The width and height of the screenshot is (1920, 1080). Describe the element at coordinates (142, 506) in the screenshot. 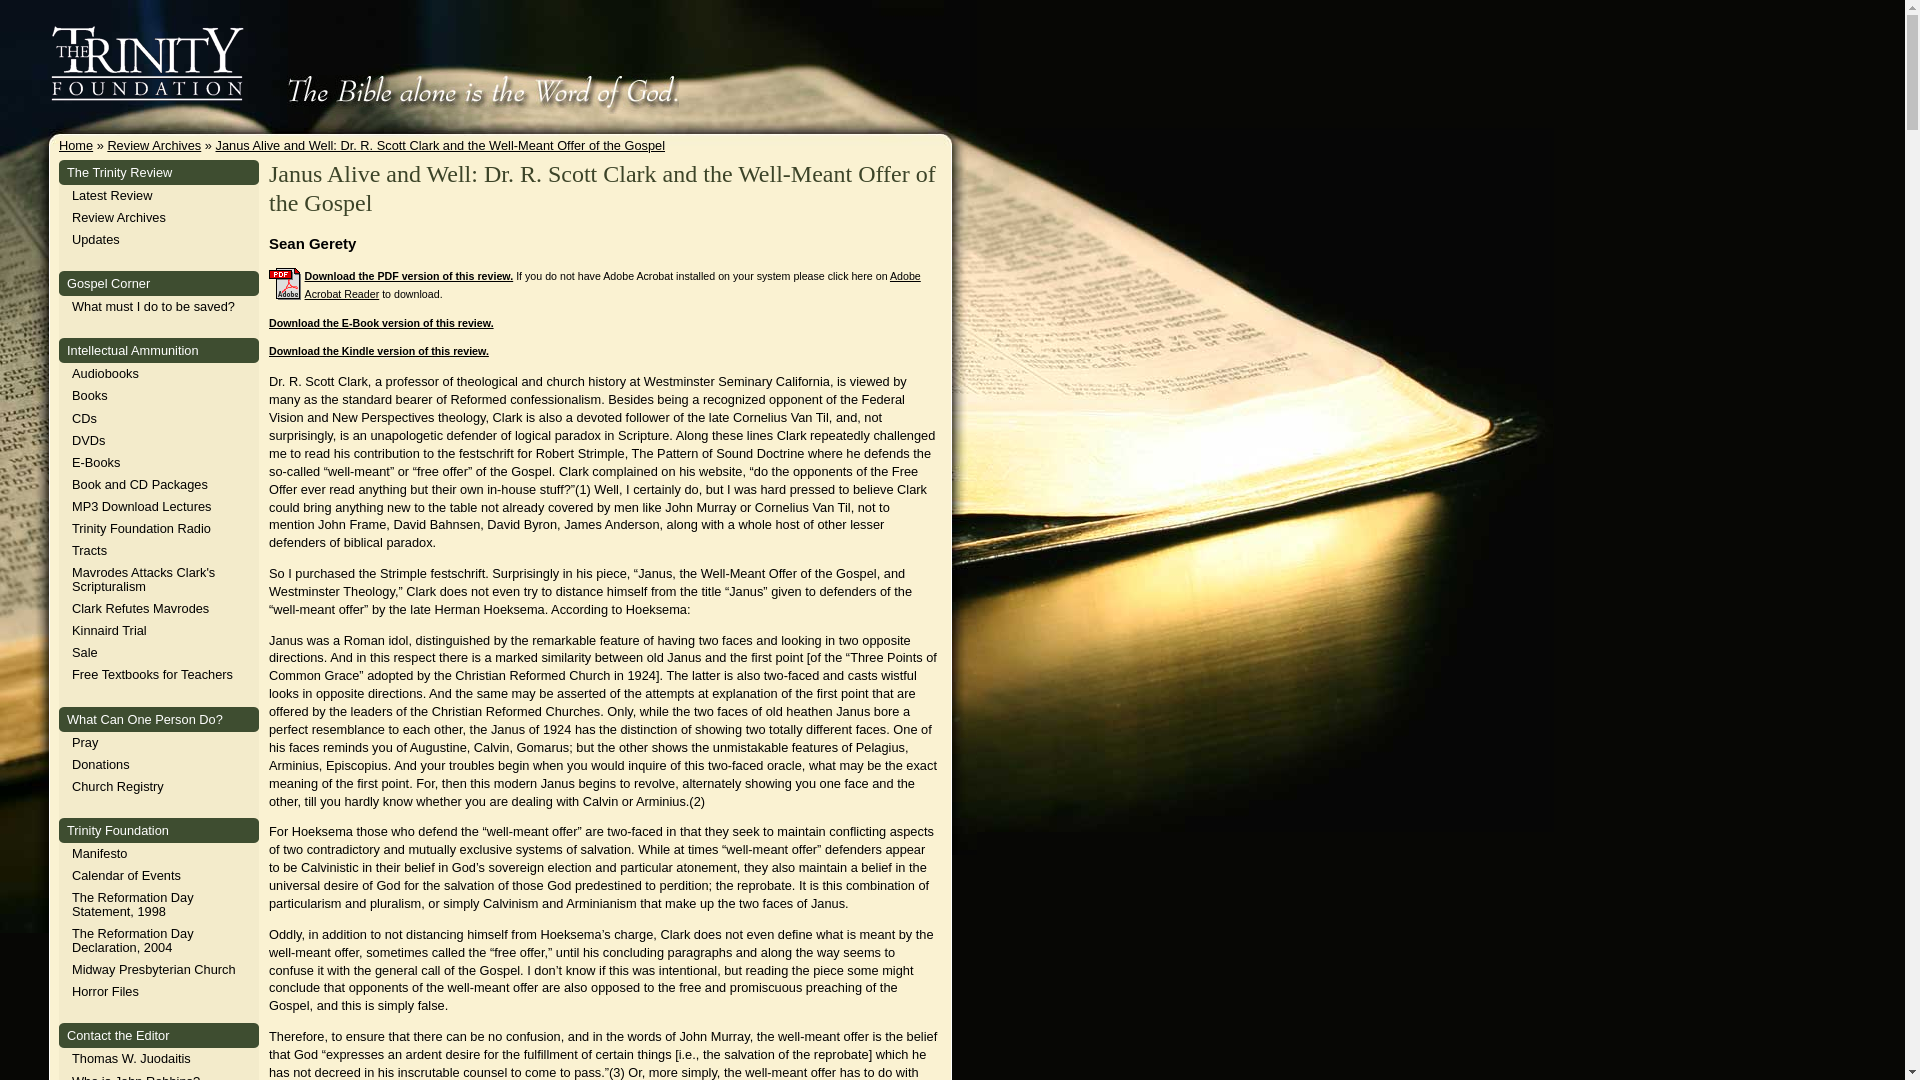

I see `MP3 Download Lectures` at that location.